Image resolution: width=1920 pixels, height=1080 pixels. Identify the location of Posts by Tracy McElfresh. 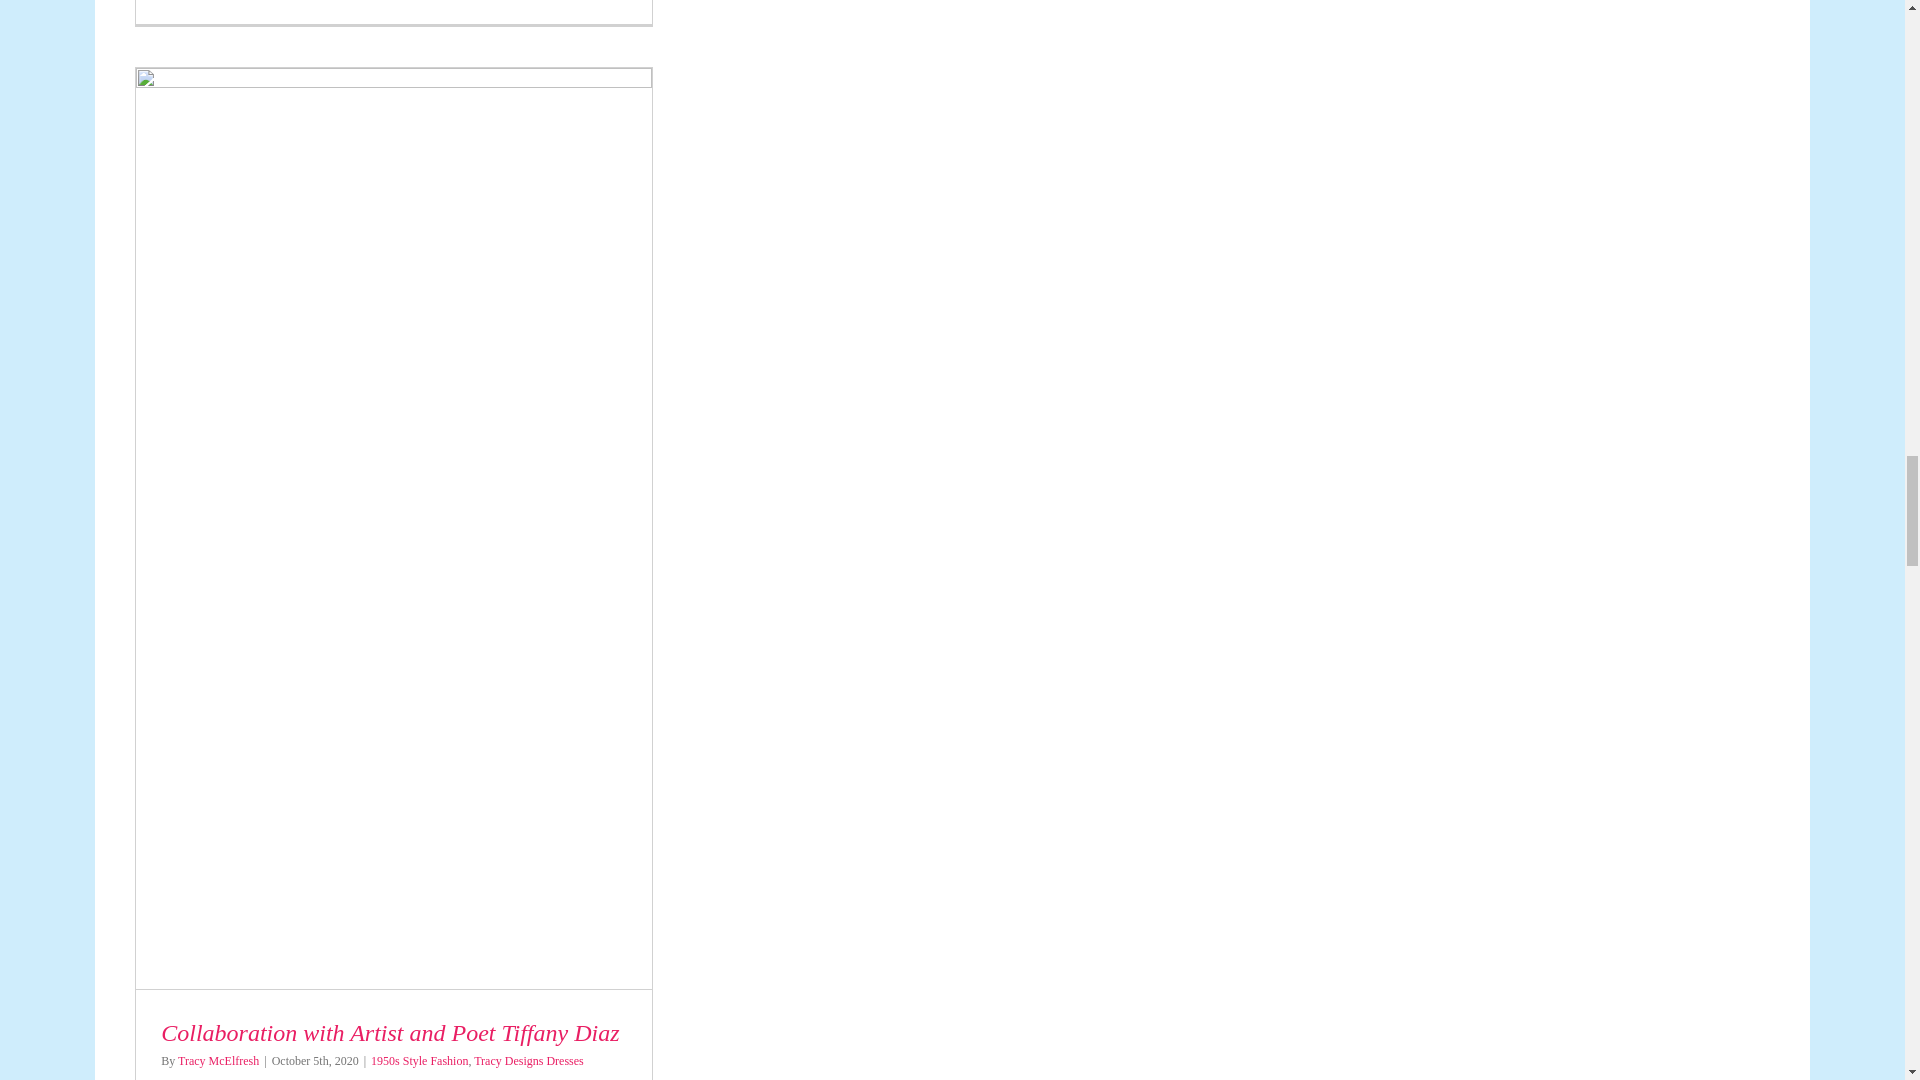
(218, 1061).